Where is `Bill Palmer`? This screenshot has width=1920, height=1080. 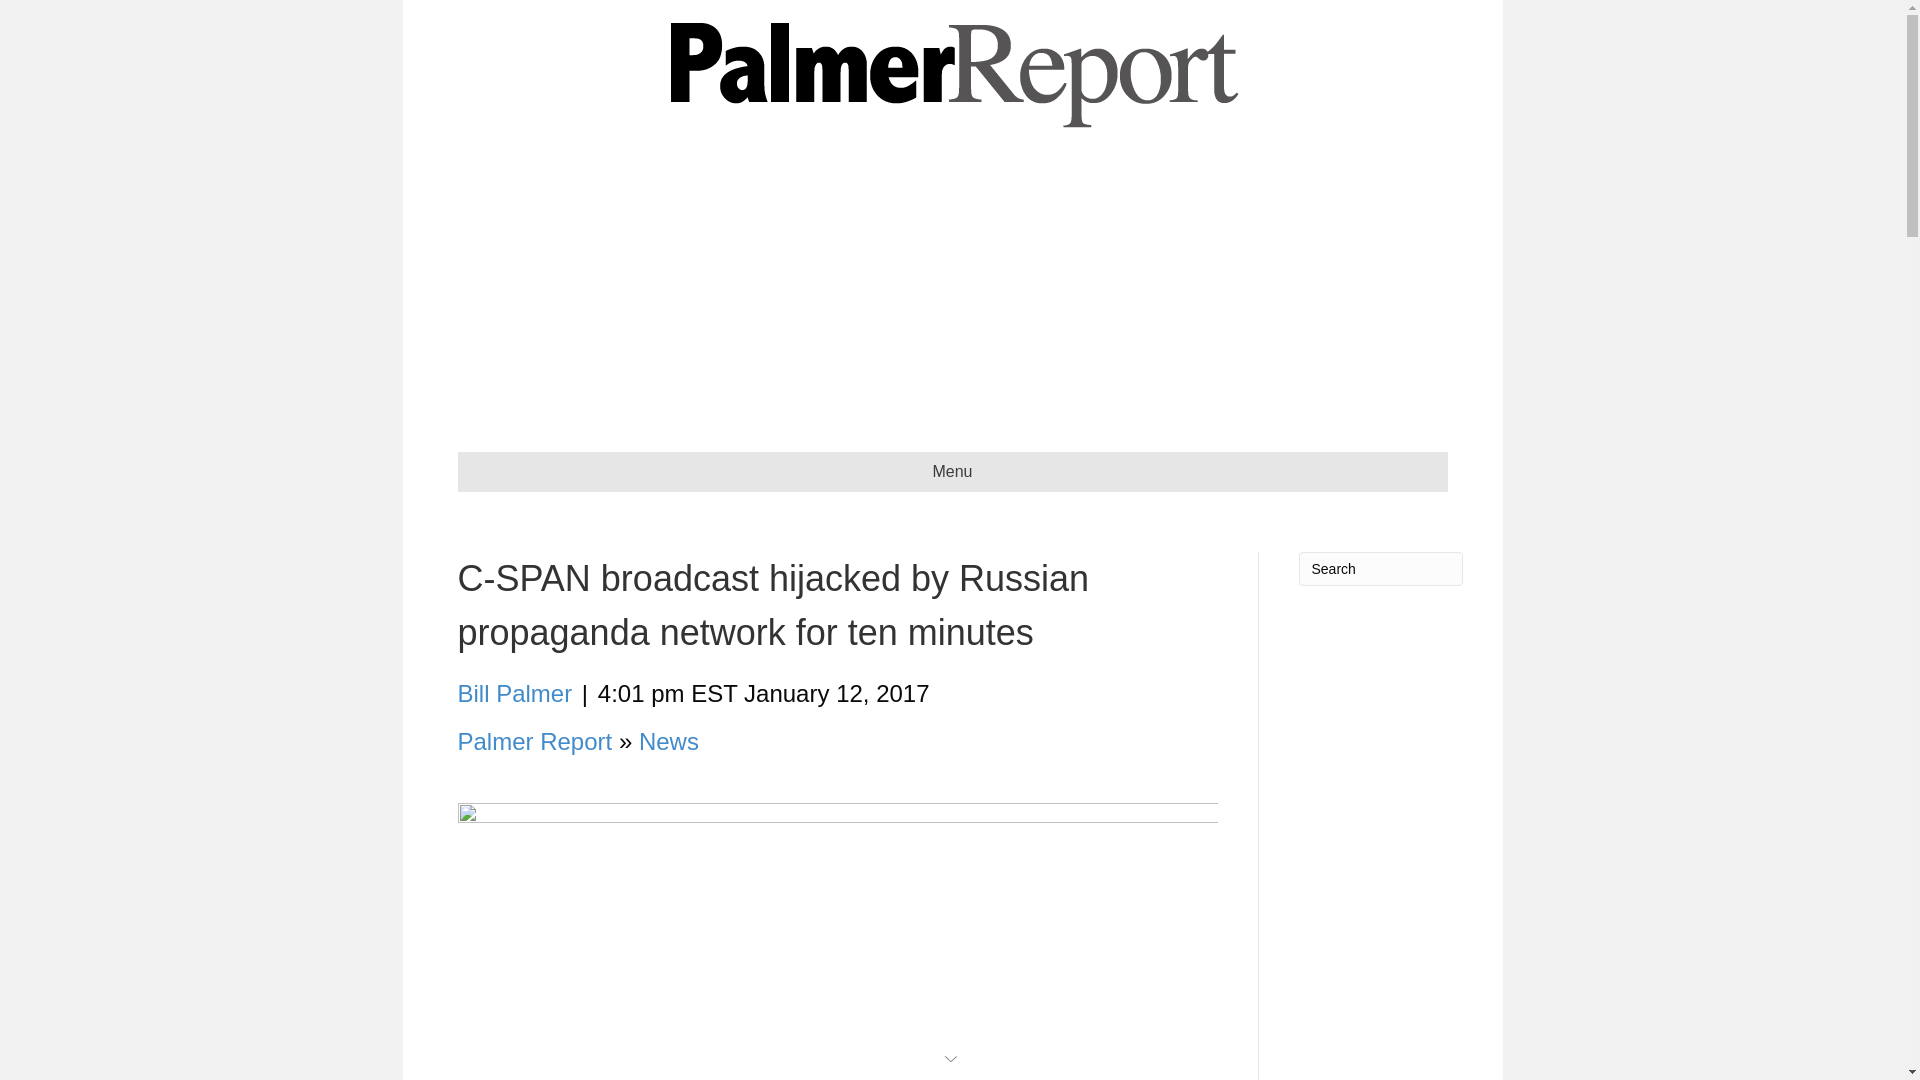 Bill Palmer is located at coordinates (515, 694).